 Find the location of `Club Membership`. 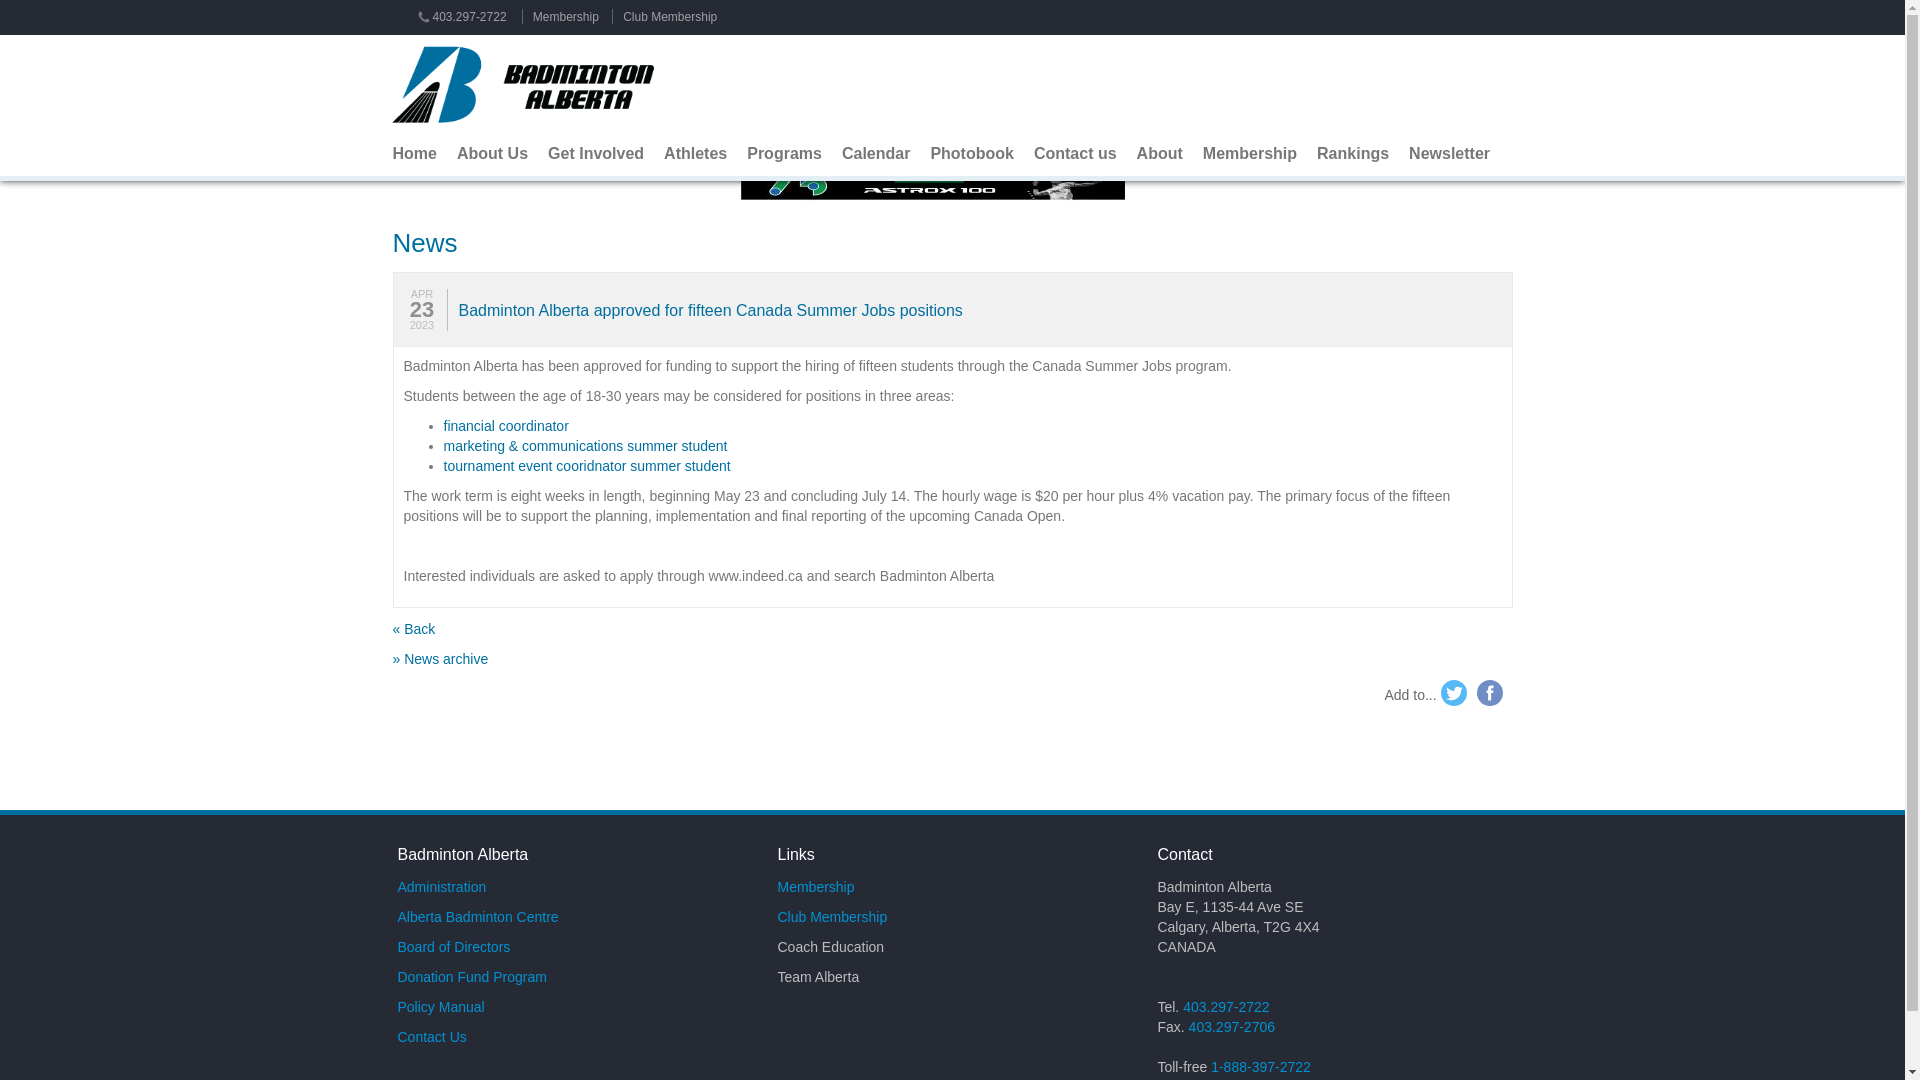

Club Membership is located at coordinates (669, 16).